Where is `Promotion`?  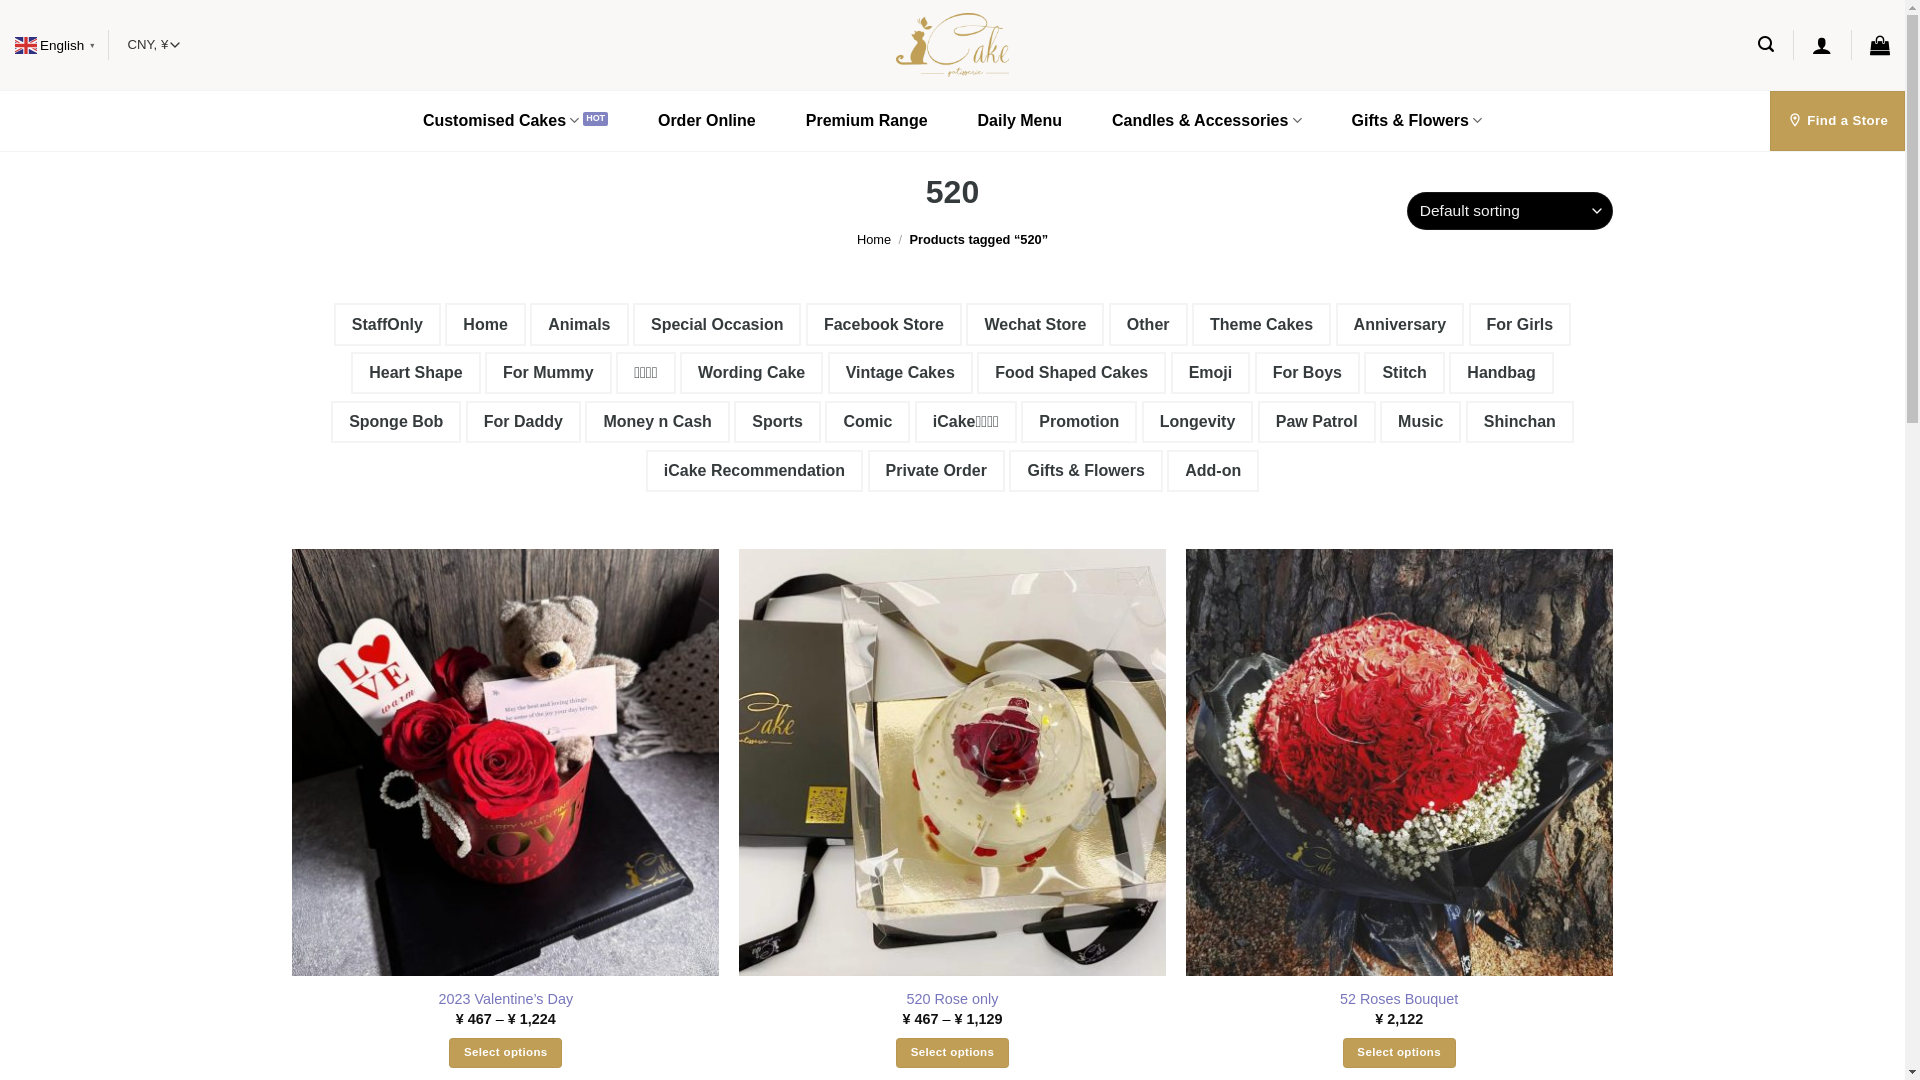 Promotion is located at coordinates (1079, 422).